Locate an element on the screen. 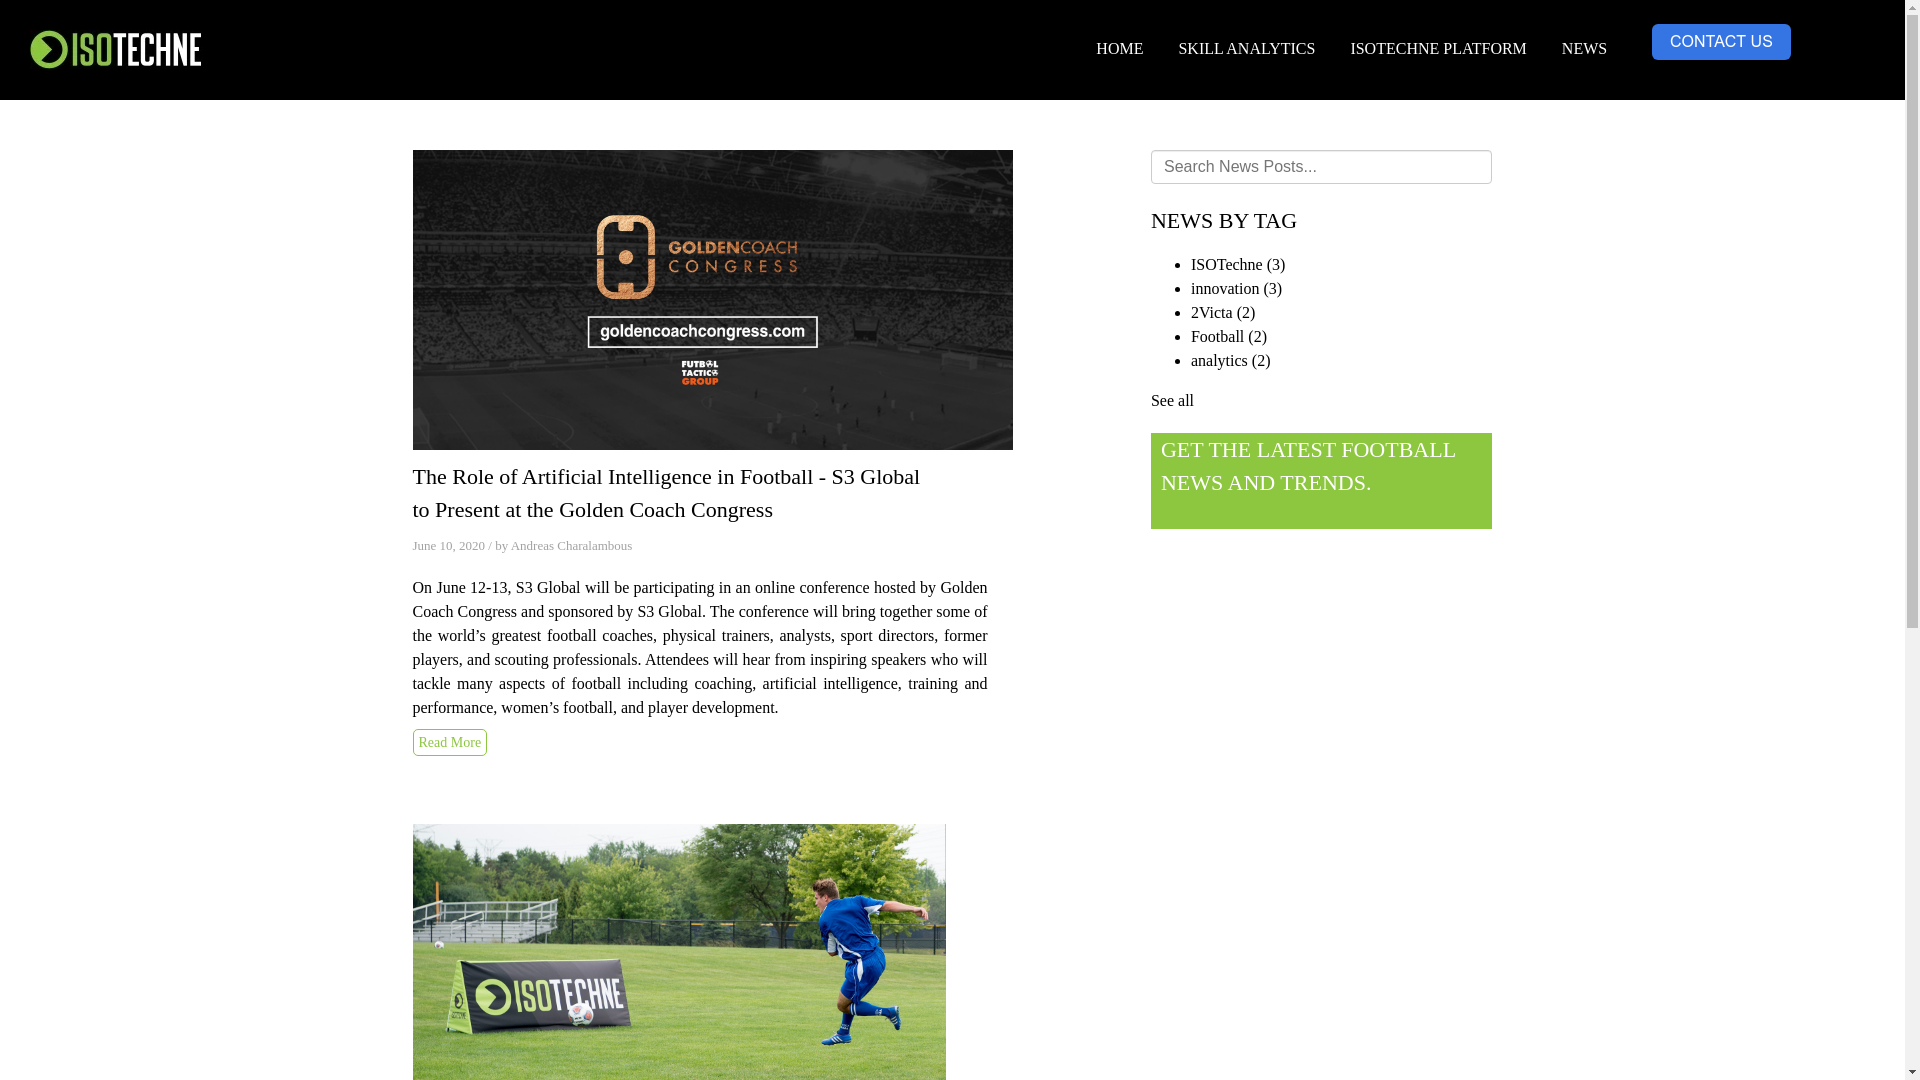 The image size is (1920, 1080). Andreas Charalambous is located at coordinates (572, 544).